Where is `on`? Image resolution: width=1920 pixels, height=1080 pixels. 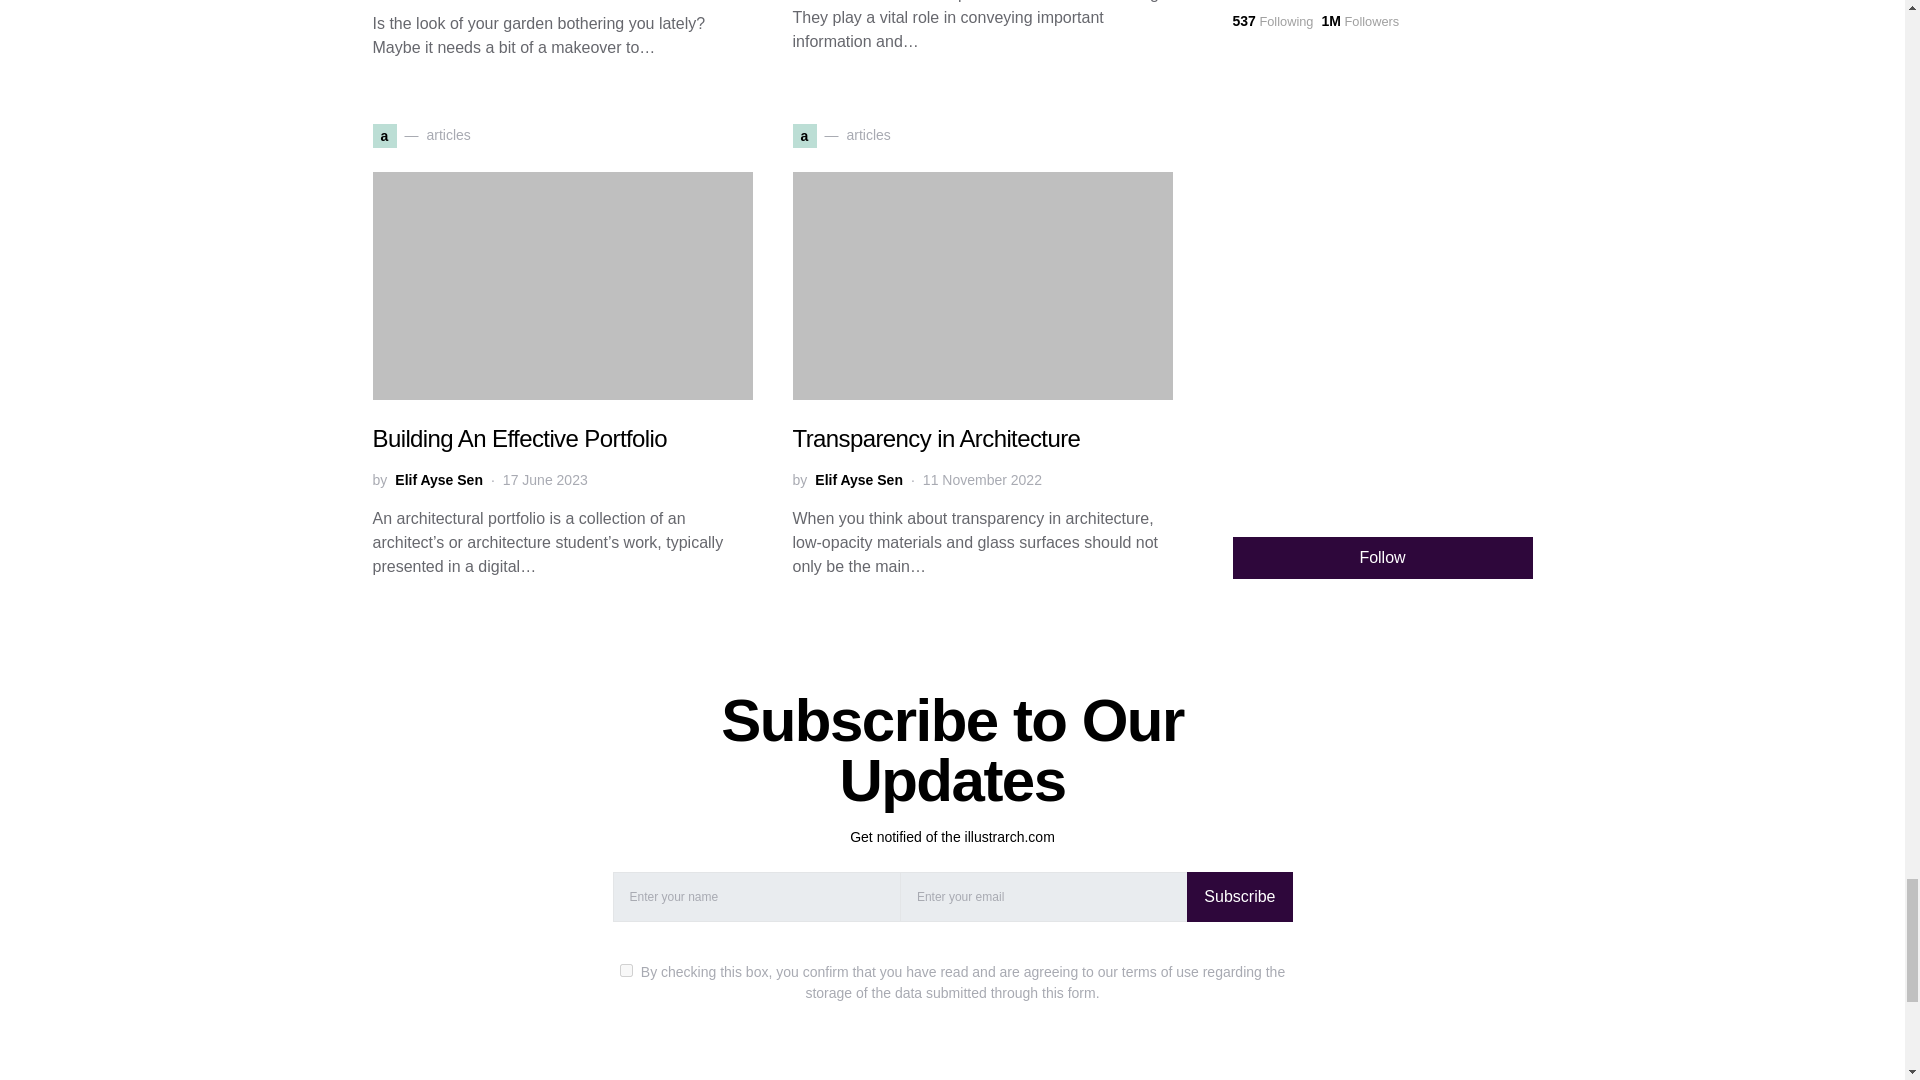 on is located at coordinates (626, 970).